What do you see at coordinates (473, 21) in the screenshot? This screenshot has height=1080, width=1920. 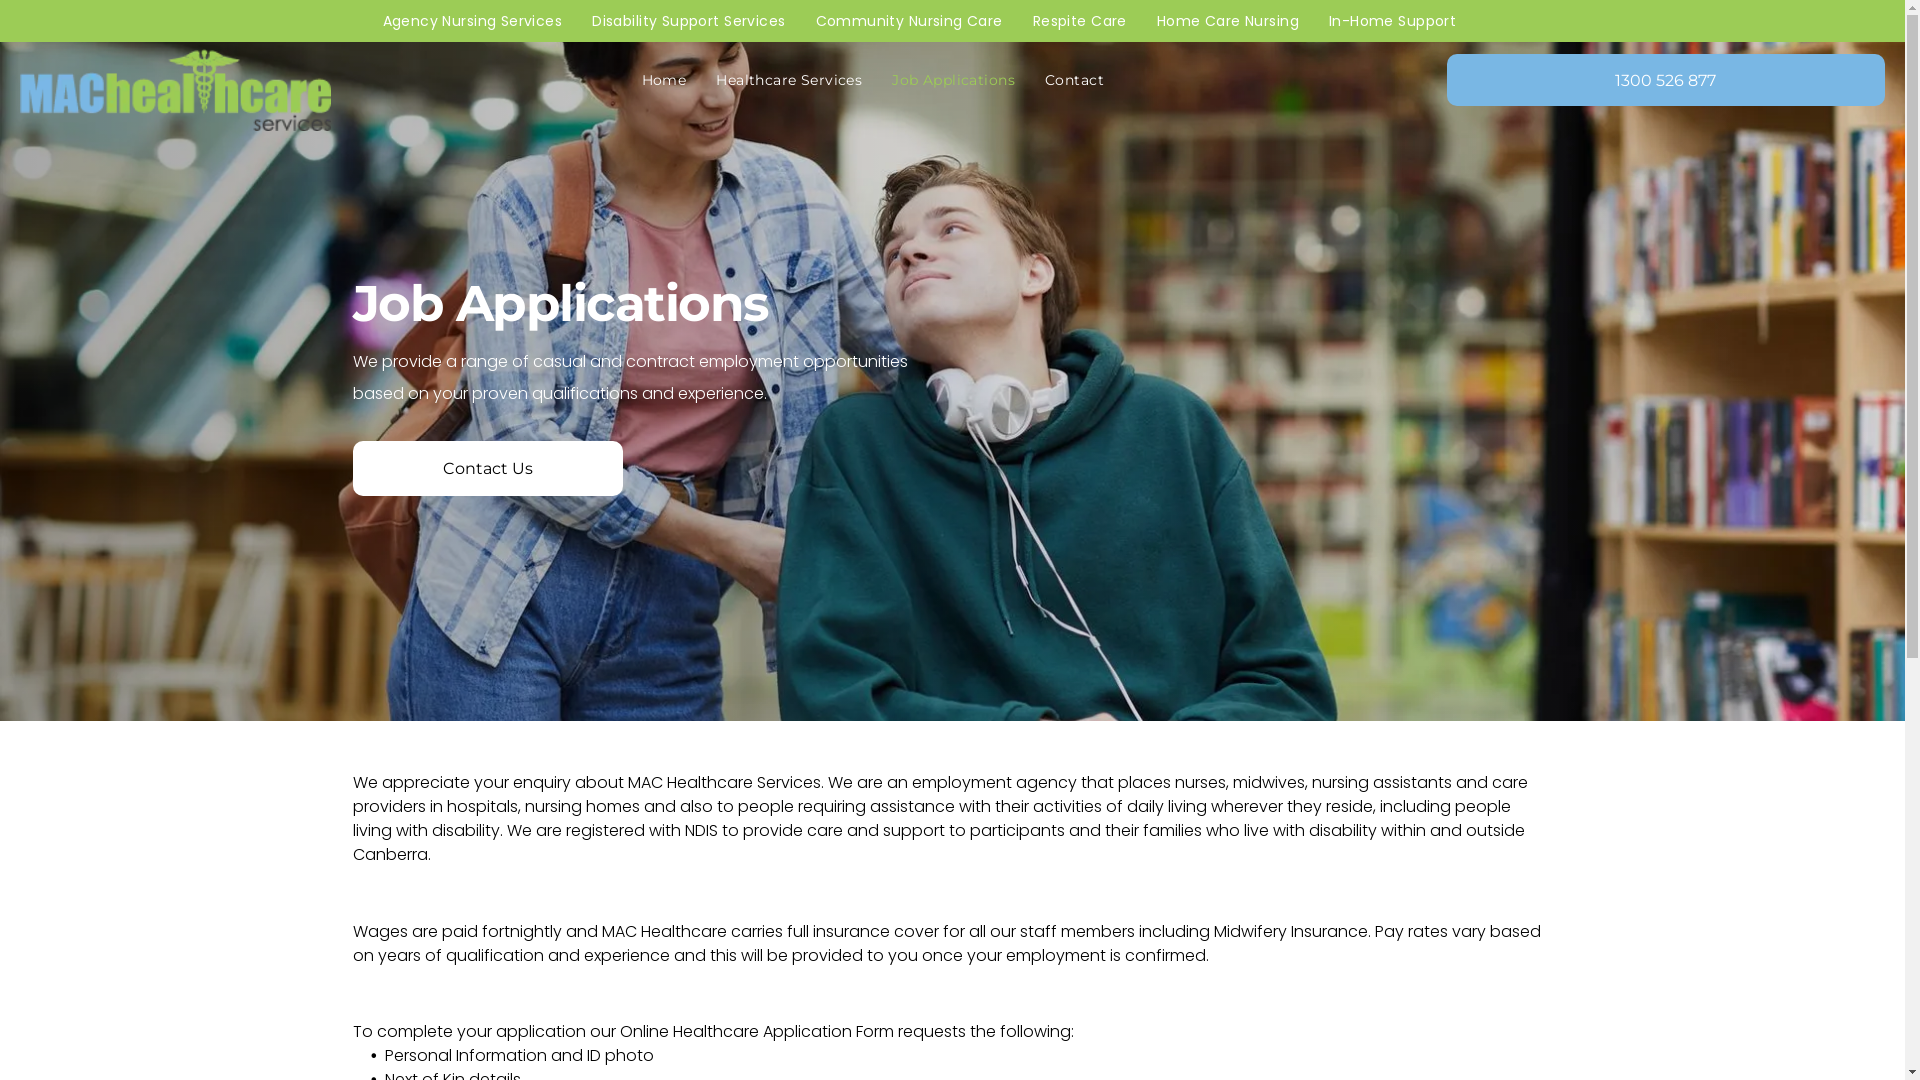 I see `Agency Nursing Services` at bounding box center [473, 21].